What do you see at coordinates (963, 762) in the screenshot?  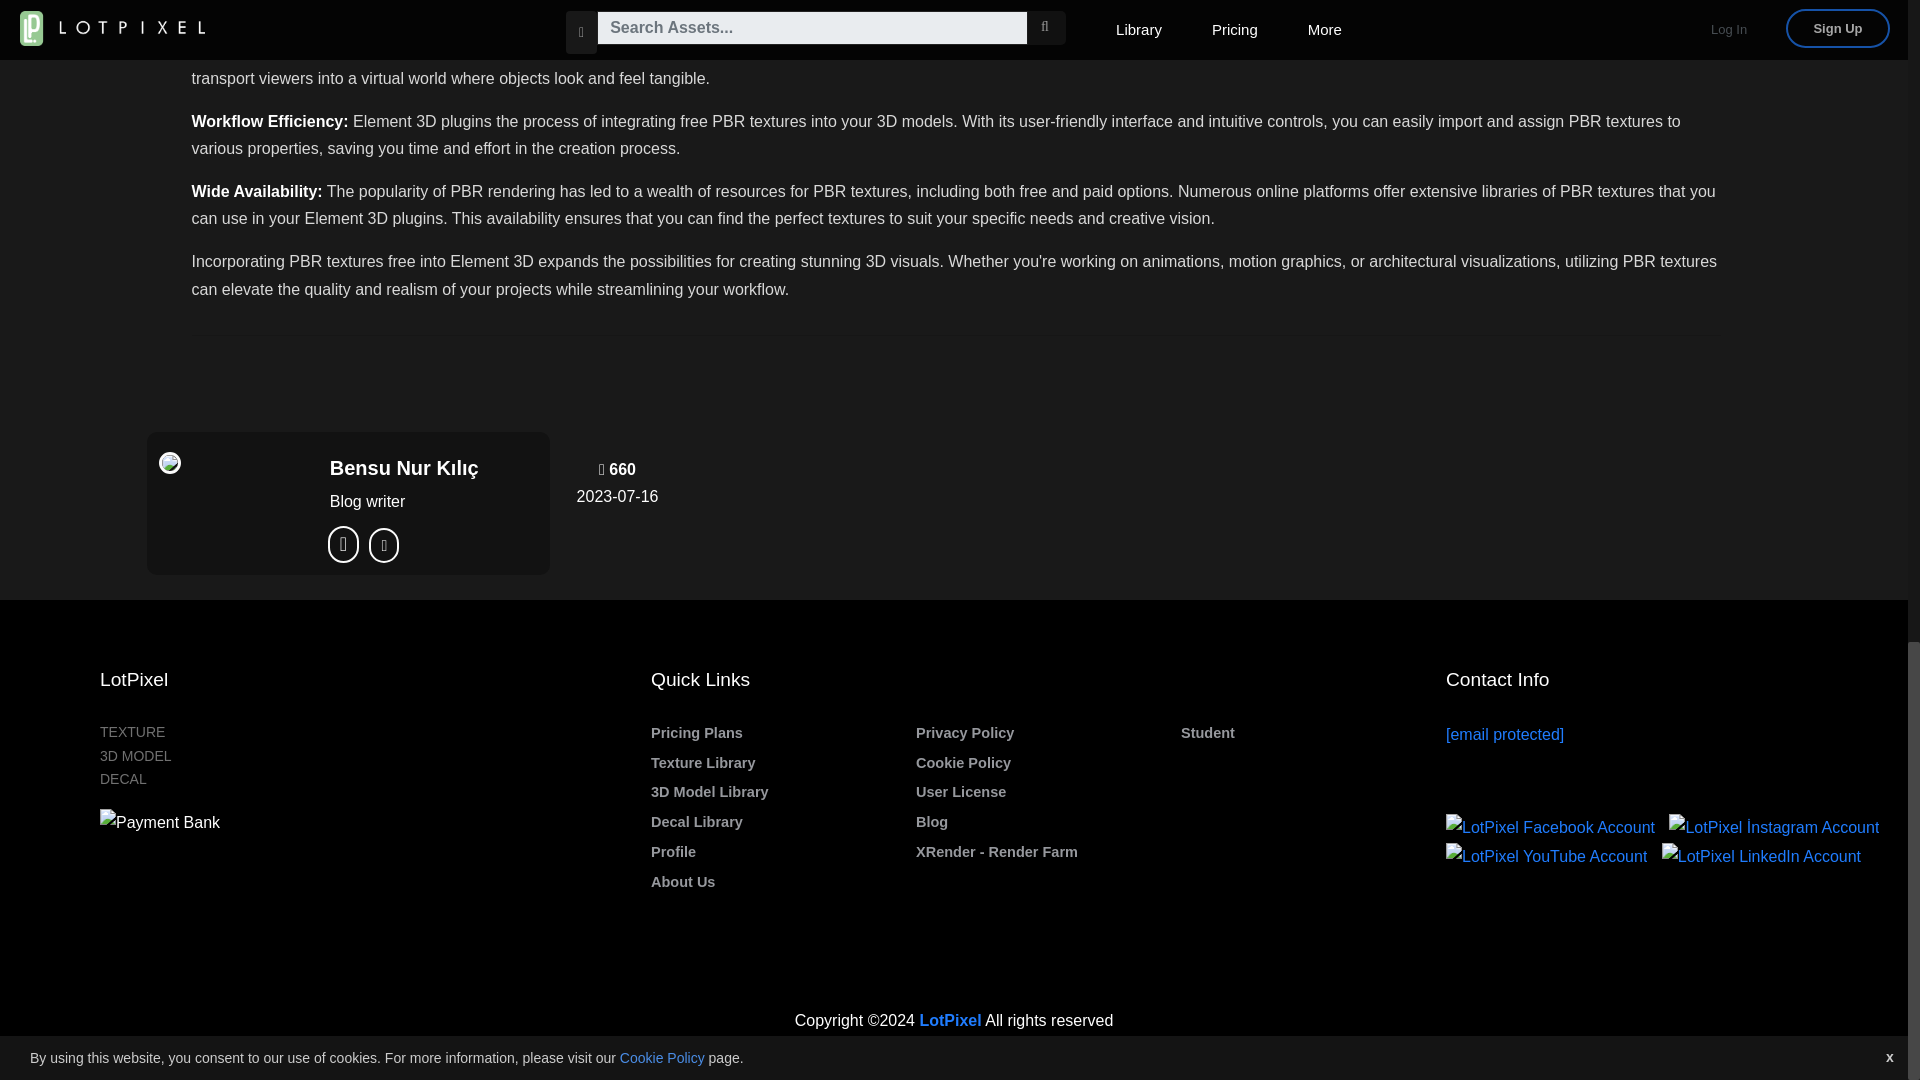 I see `Cookie Policy` at bounding box center [963, 762].